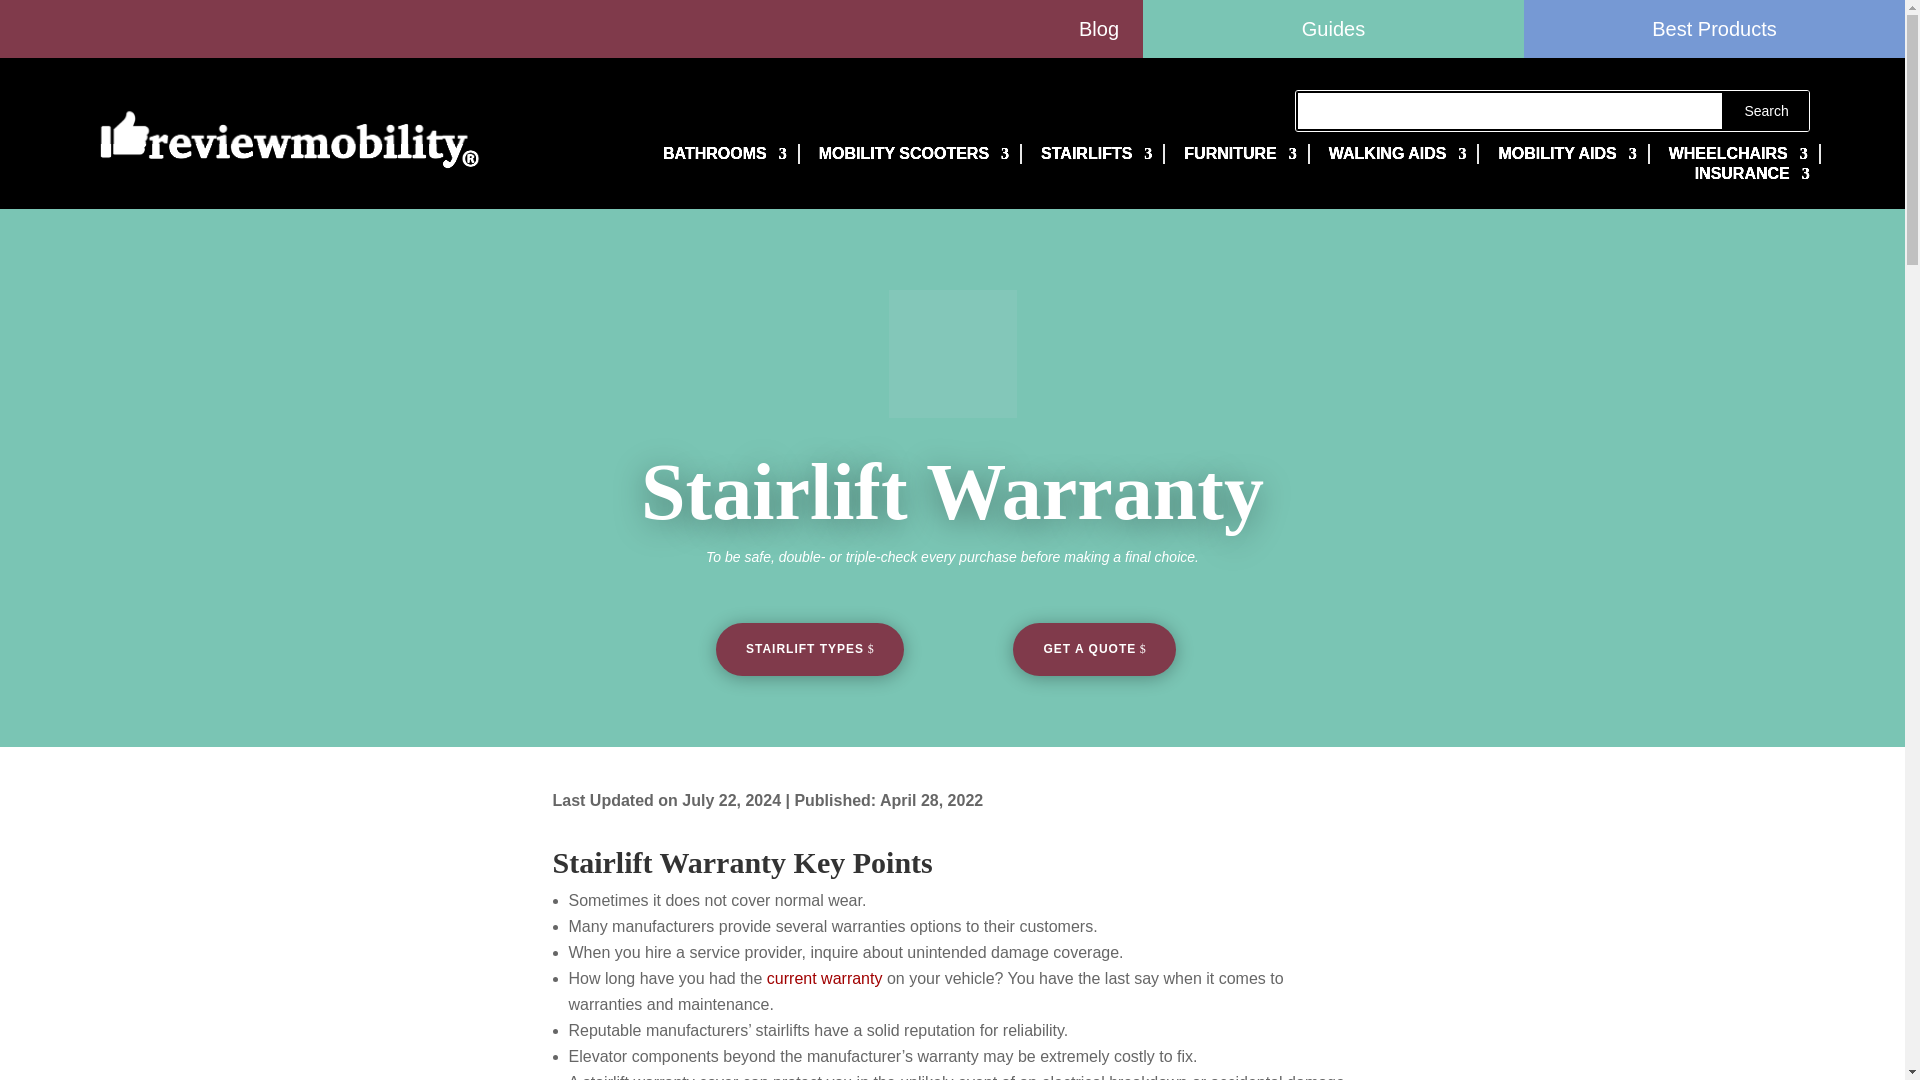 This screenshot has height=1080, width=1920. Describe the element at coordinates (1766, 110) in the screenshot. I see `Search` at that location.